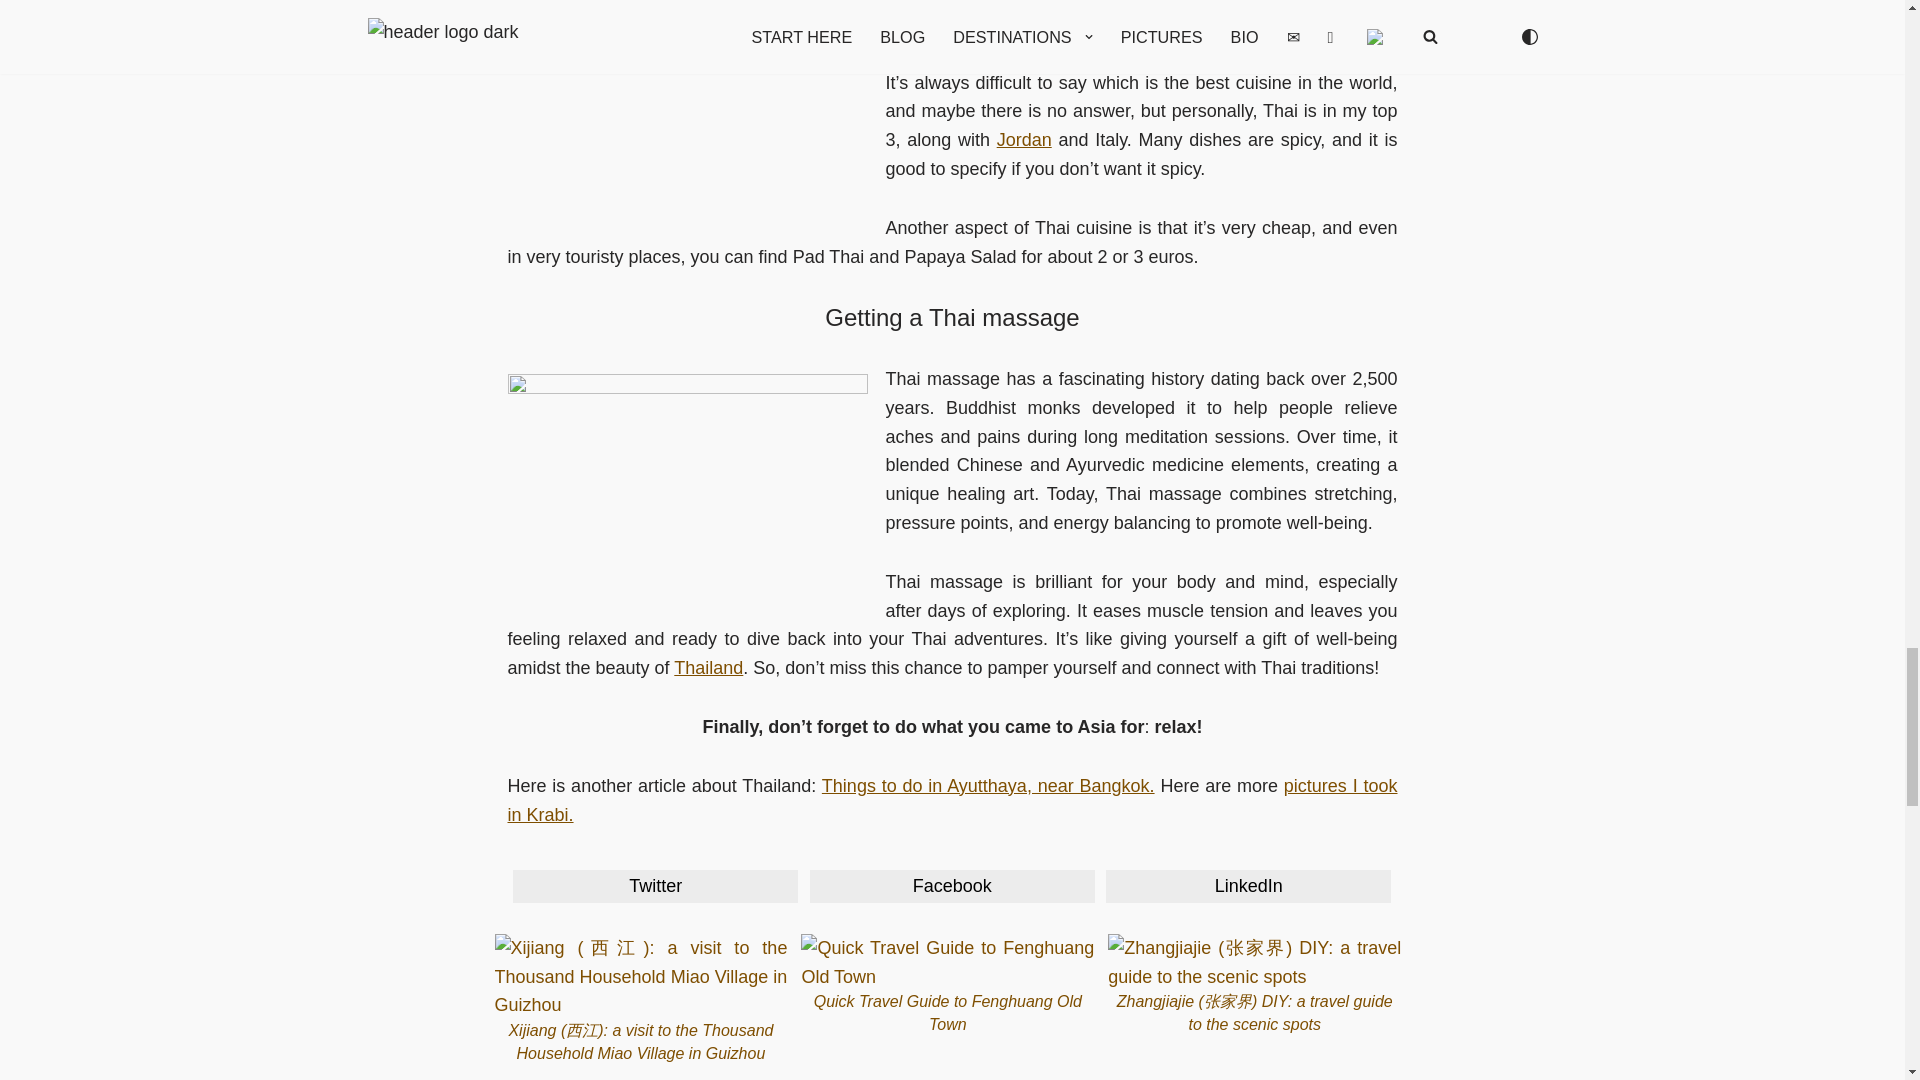 The image size is (1920, 1080). What do you see at coordinates (947, 984) in the screenshot?
I see `Quick Travel Guide to Fenghuang Old Town` at bounding box center [947, 984].